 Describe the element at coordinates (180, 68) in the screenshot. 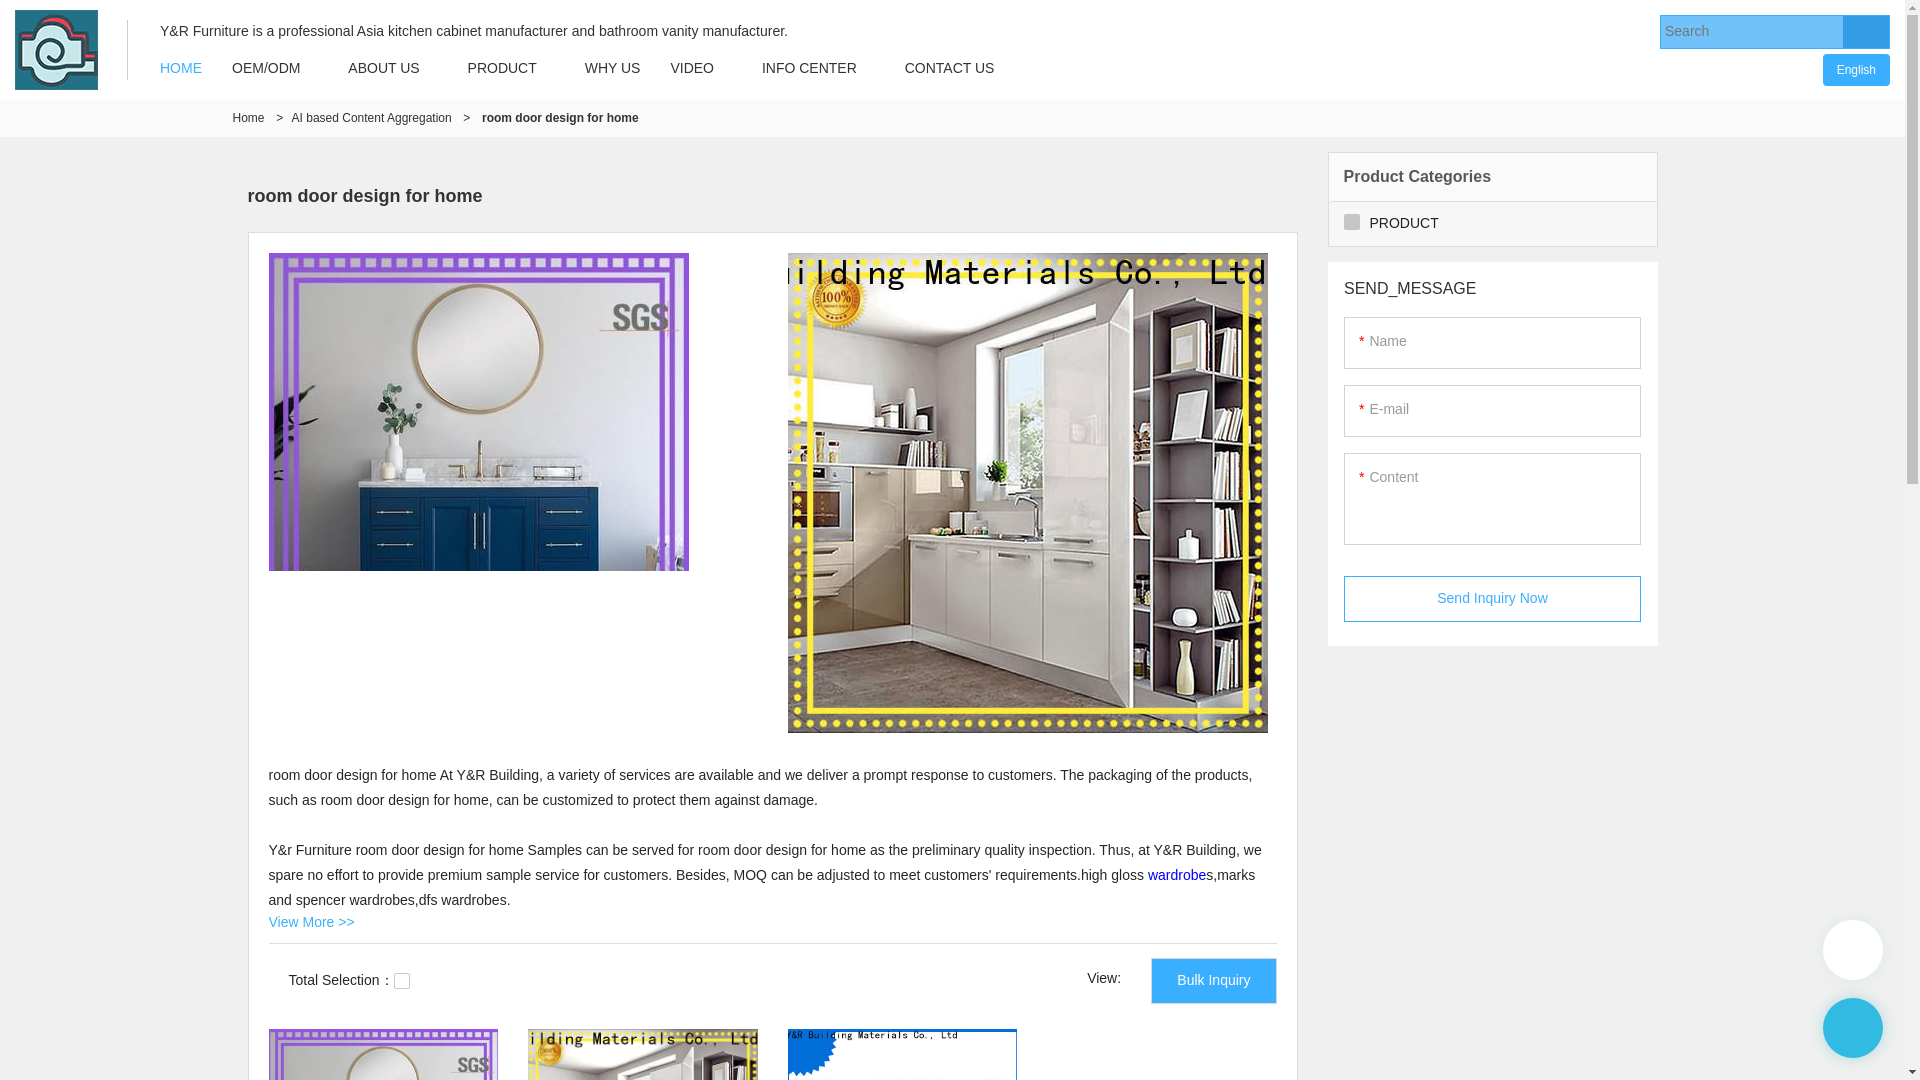

I see `HOME` at that location.